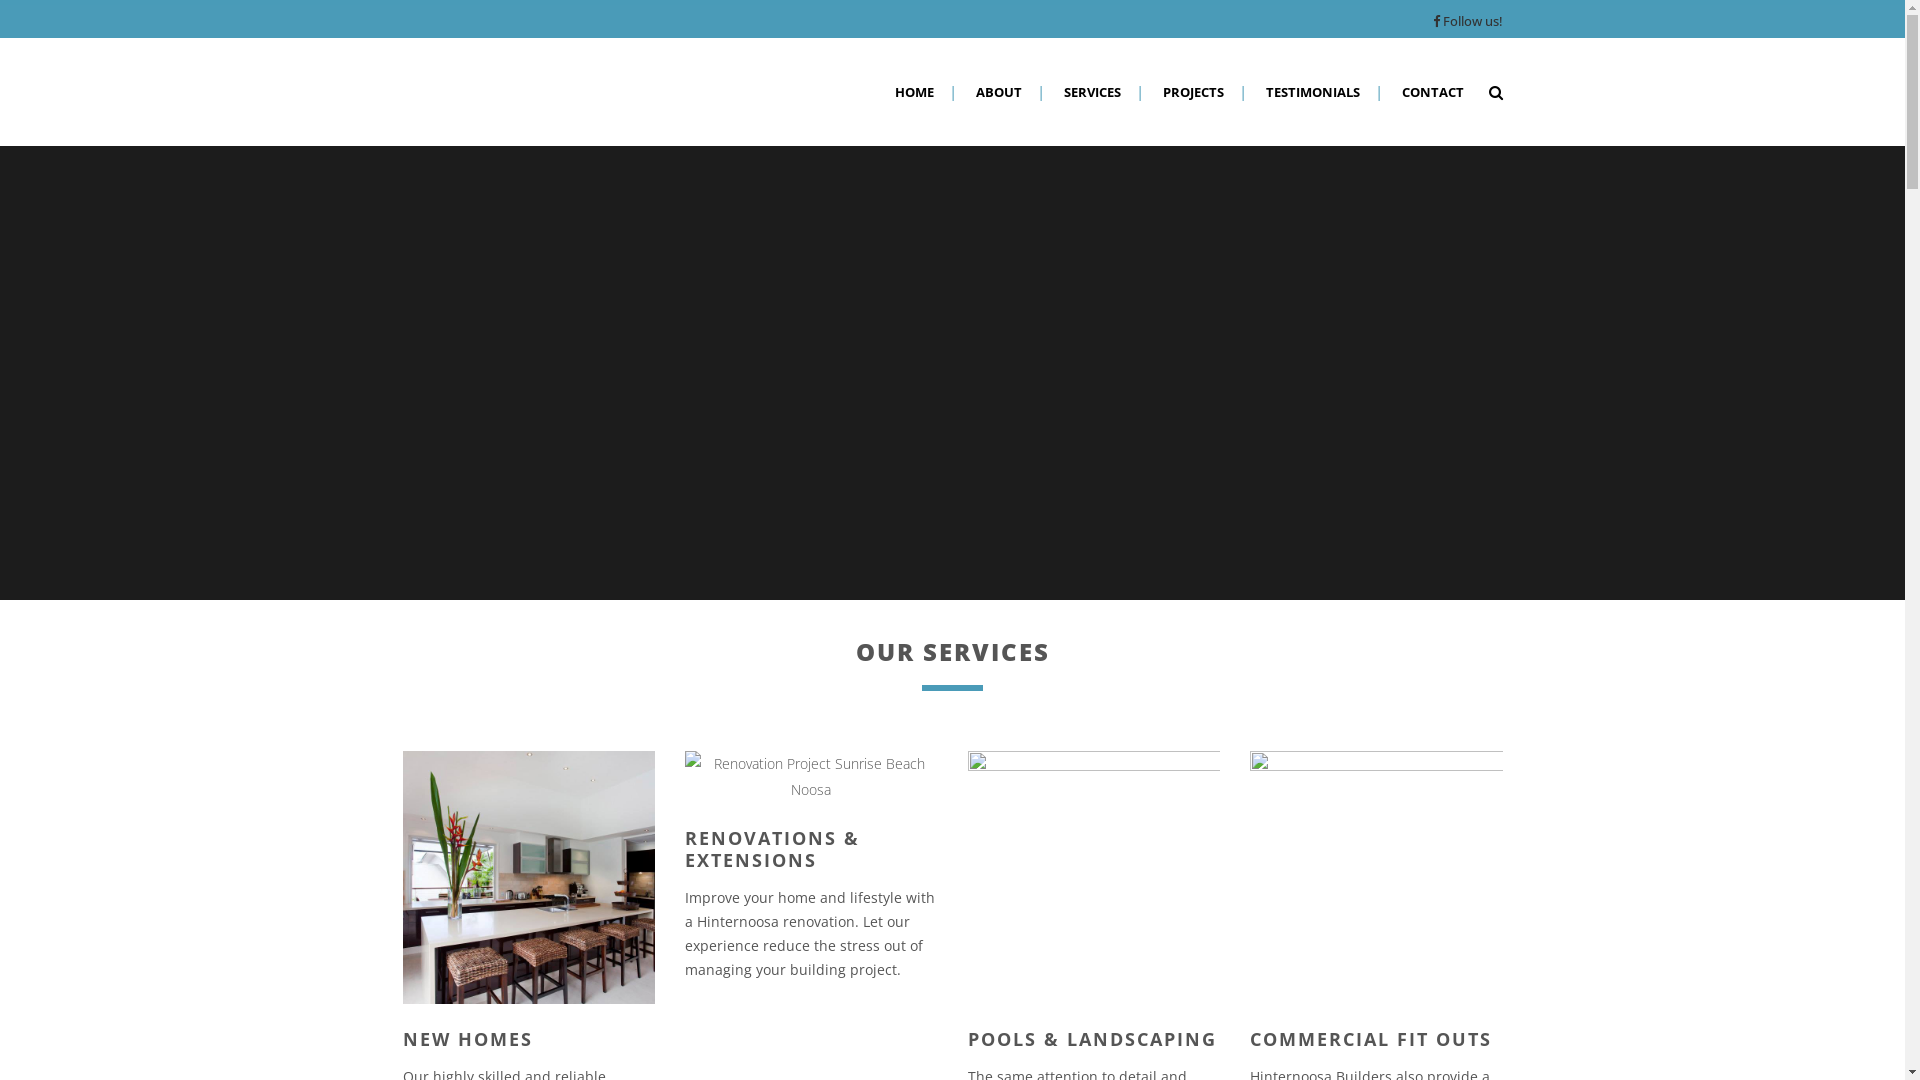 Image resolution: width=1920 pixels, height=1080 pixels. Describe the element at coordinates (1472, 21) in the screenshot. I see `Follow us!` at that location.